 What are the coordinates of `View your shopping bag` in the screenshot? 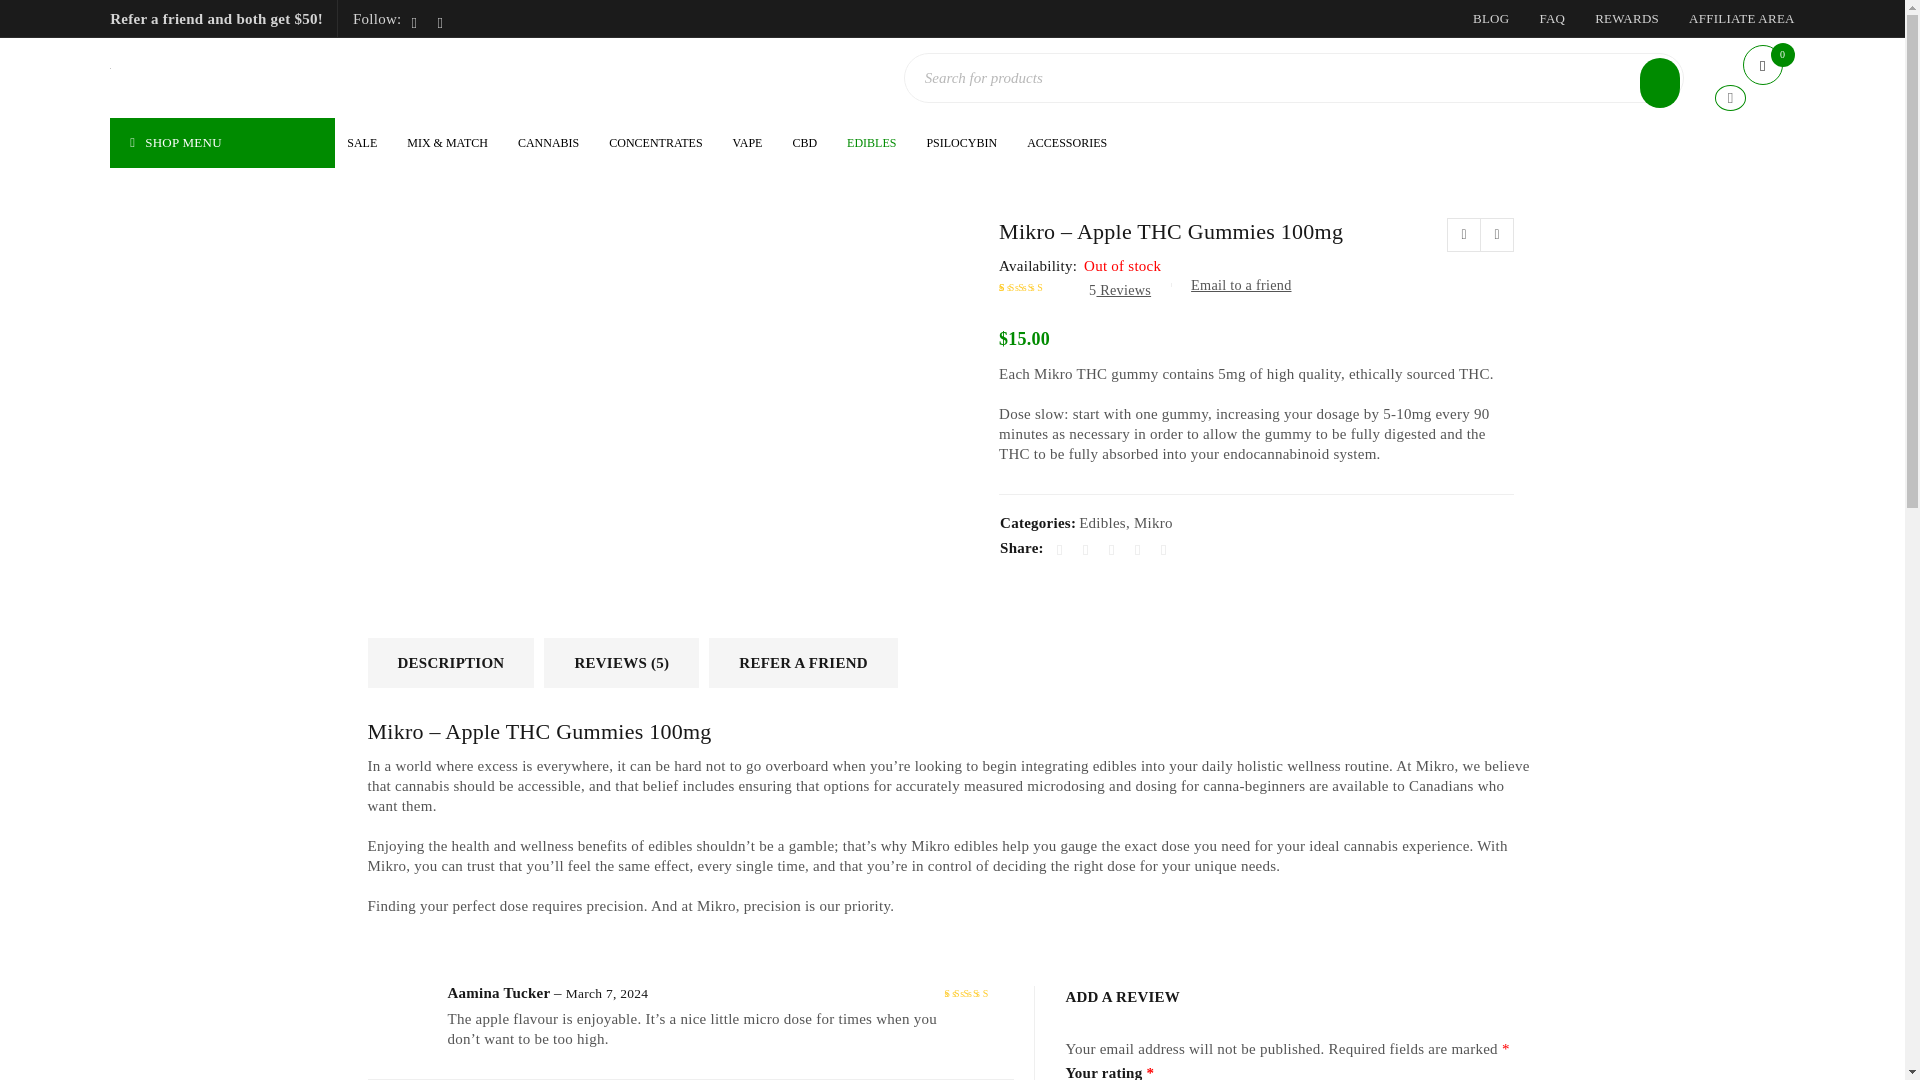 It's located at (1769, 66).